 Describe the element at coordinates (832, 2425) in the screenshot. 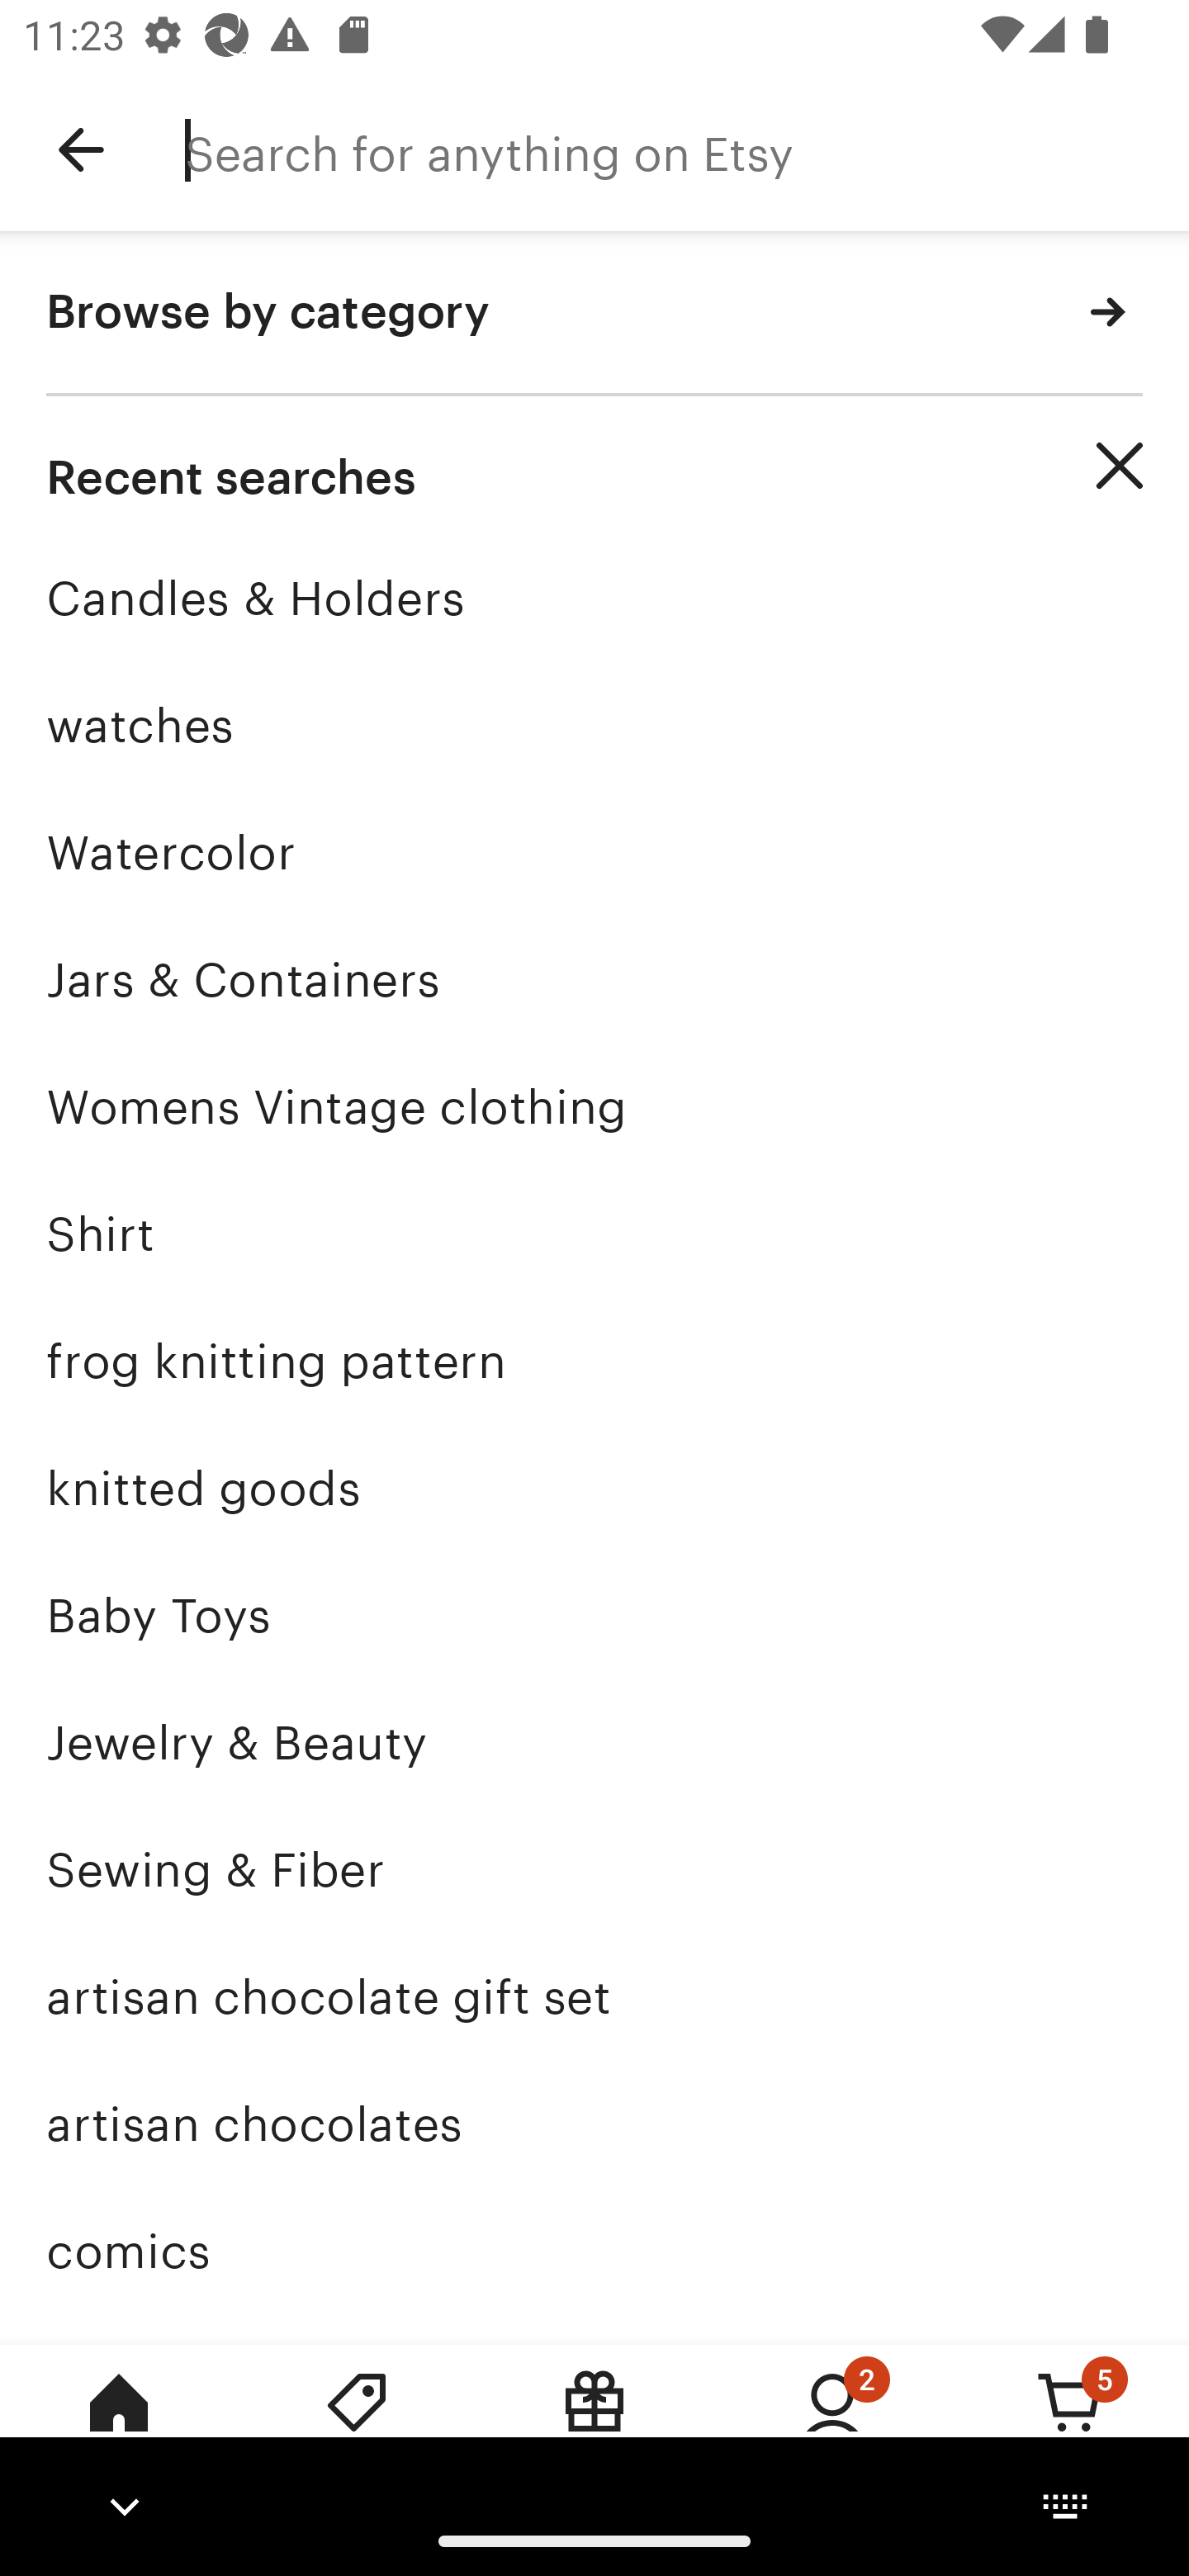

I see `You, 2 new notifications` at that location.